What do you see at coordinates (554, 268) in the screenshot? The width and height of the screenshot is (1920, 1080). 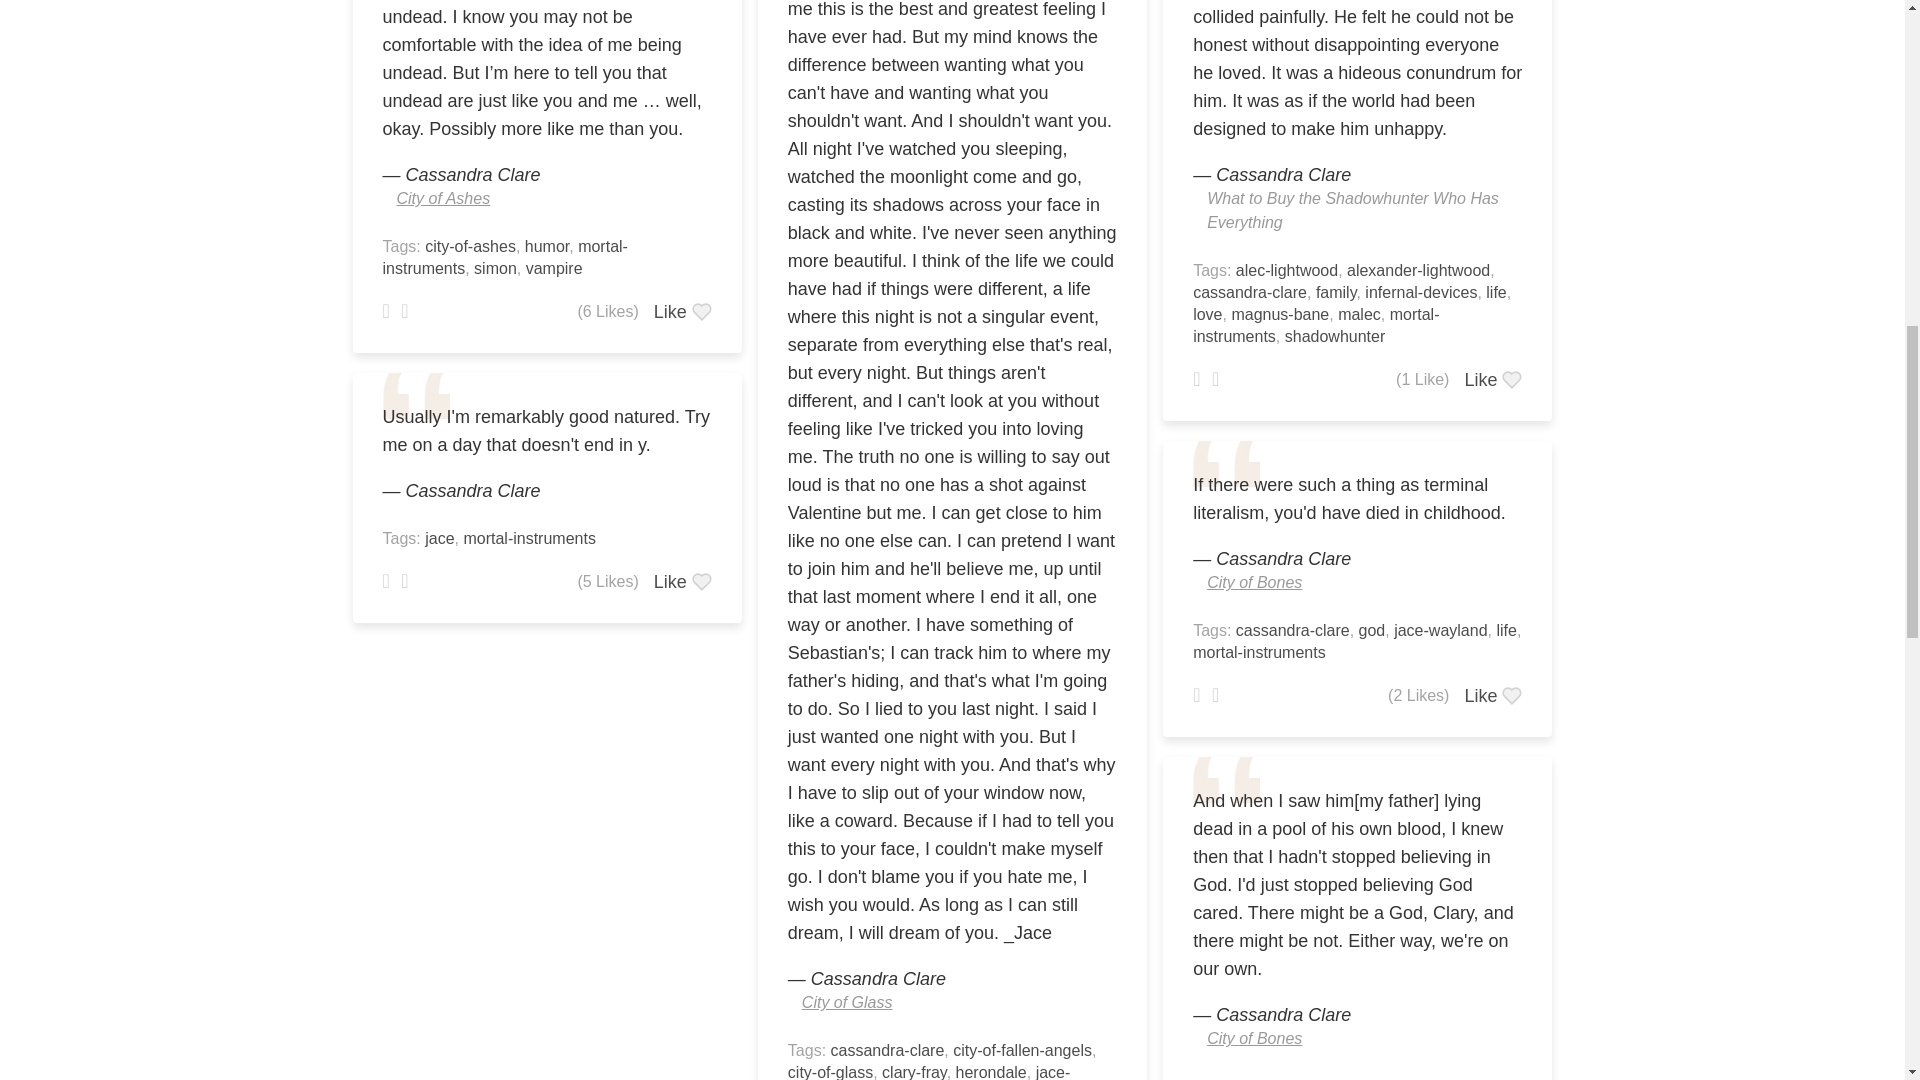 I see `vampire` at bounding box center [554, 268].